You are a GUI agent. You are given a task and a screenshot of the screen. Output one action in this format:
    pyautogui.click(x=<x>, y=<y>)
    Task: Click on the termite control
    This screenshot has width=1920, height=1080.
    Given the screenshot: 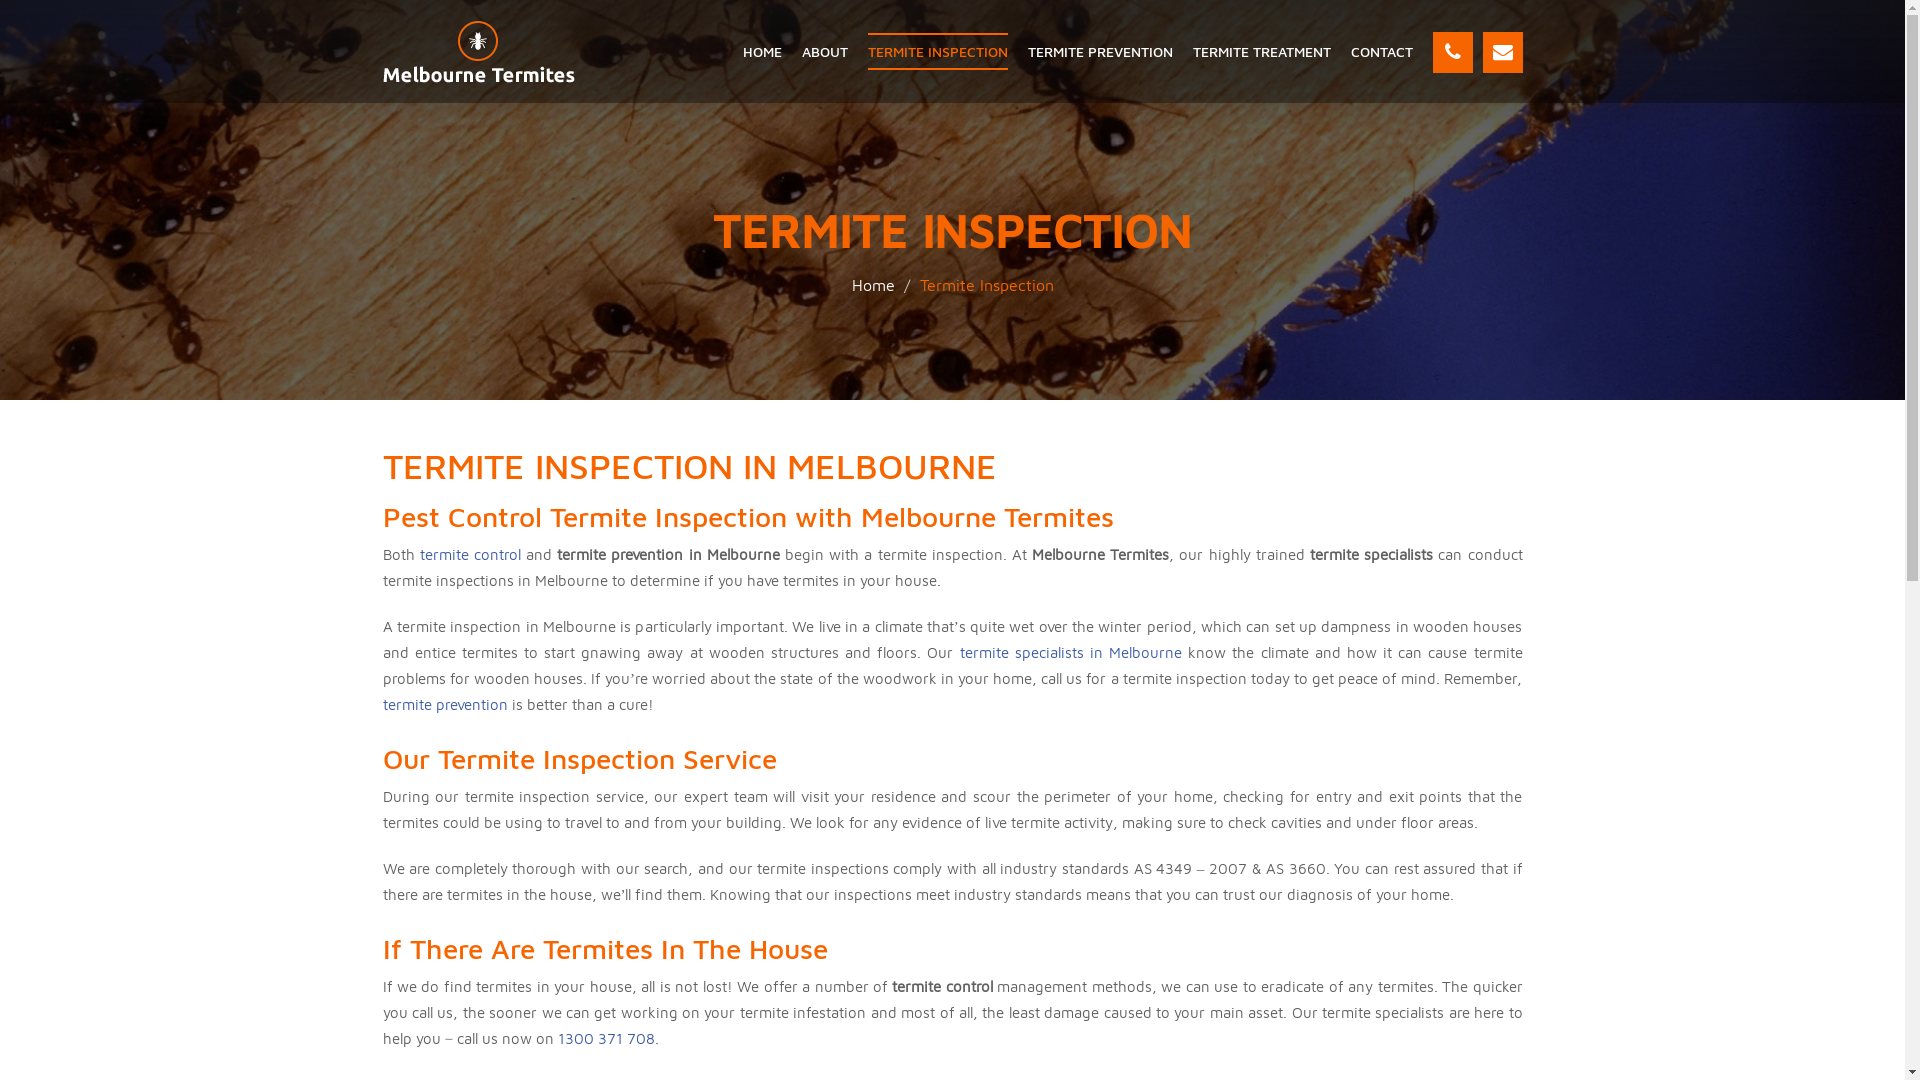 What is the action you would take?
    pyautogui.click(x=470, y=554)
    